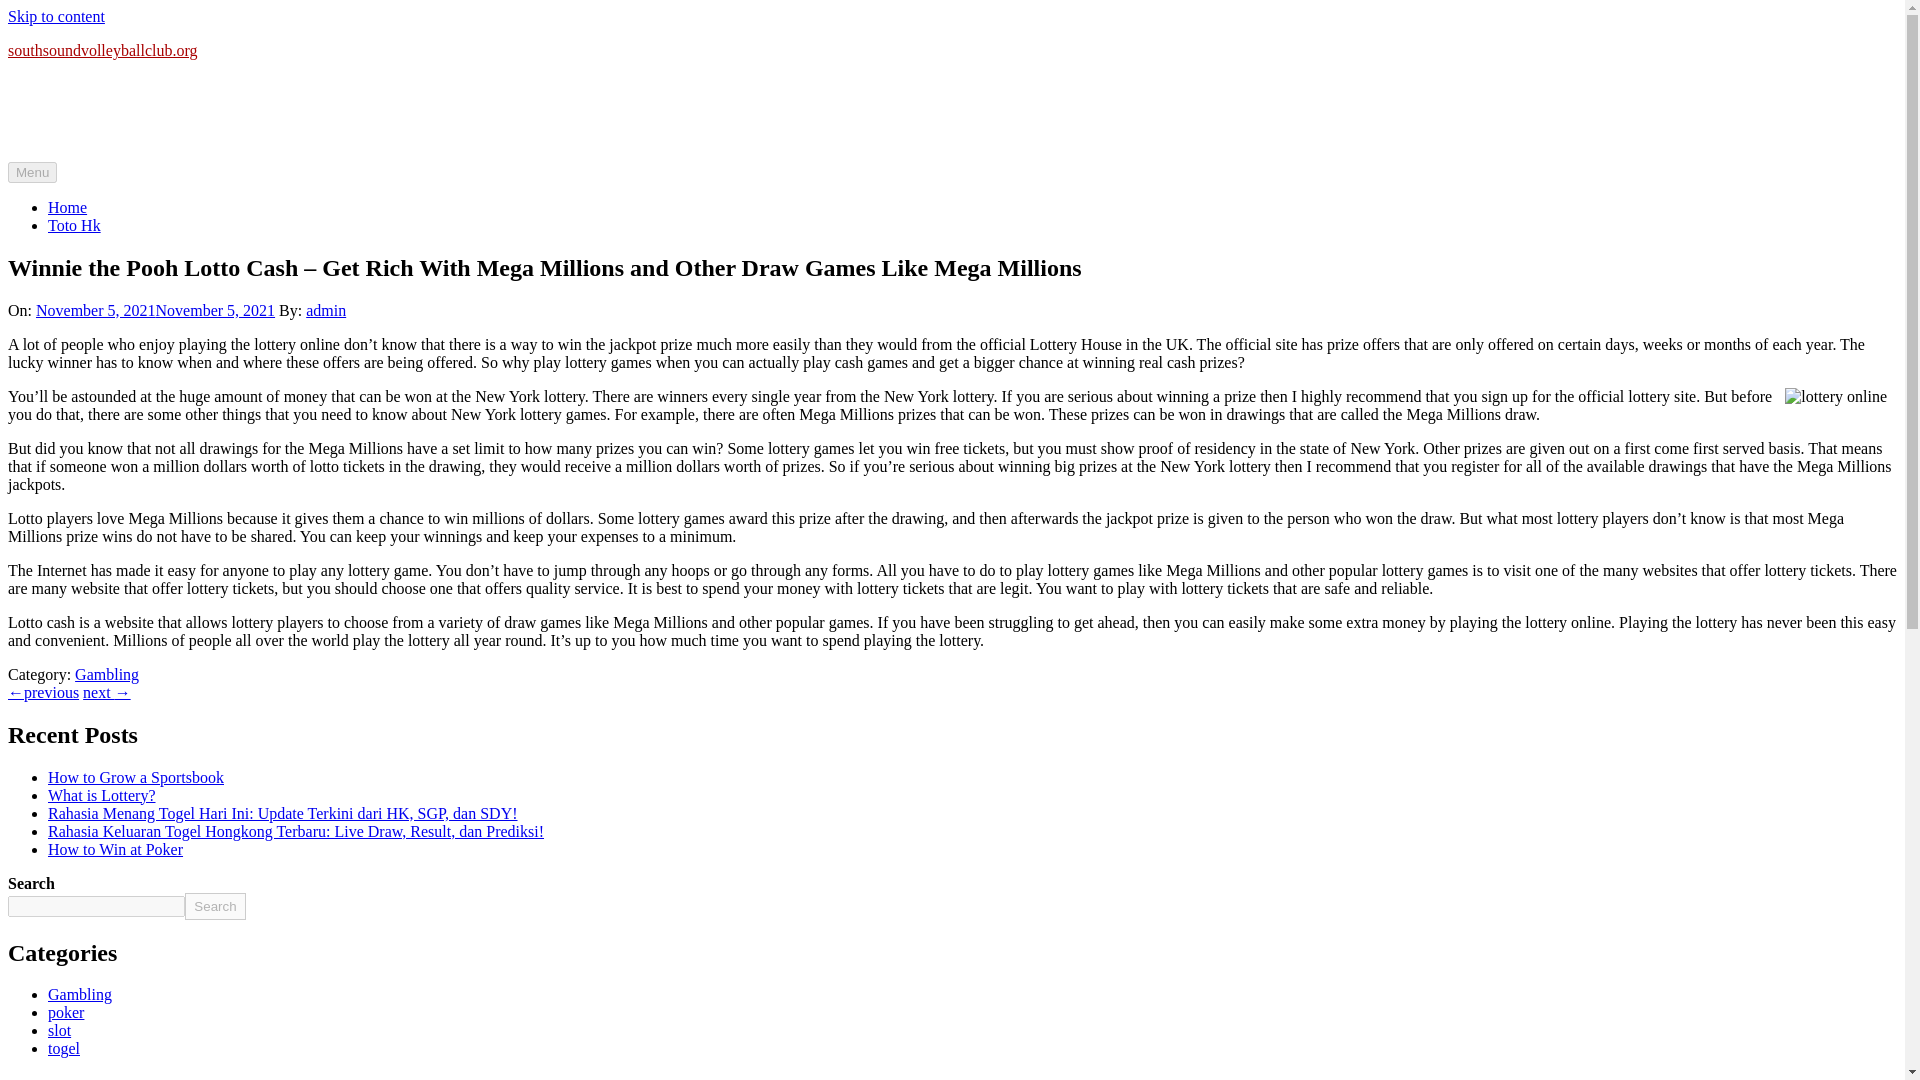 The width and height of the screenshot is (1920, 1080). I want to click on Search, so click(214, 906).